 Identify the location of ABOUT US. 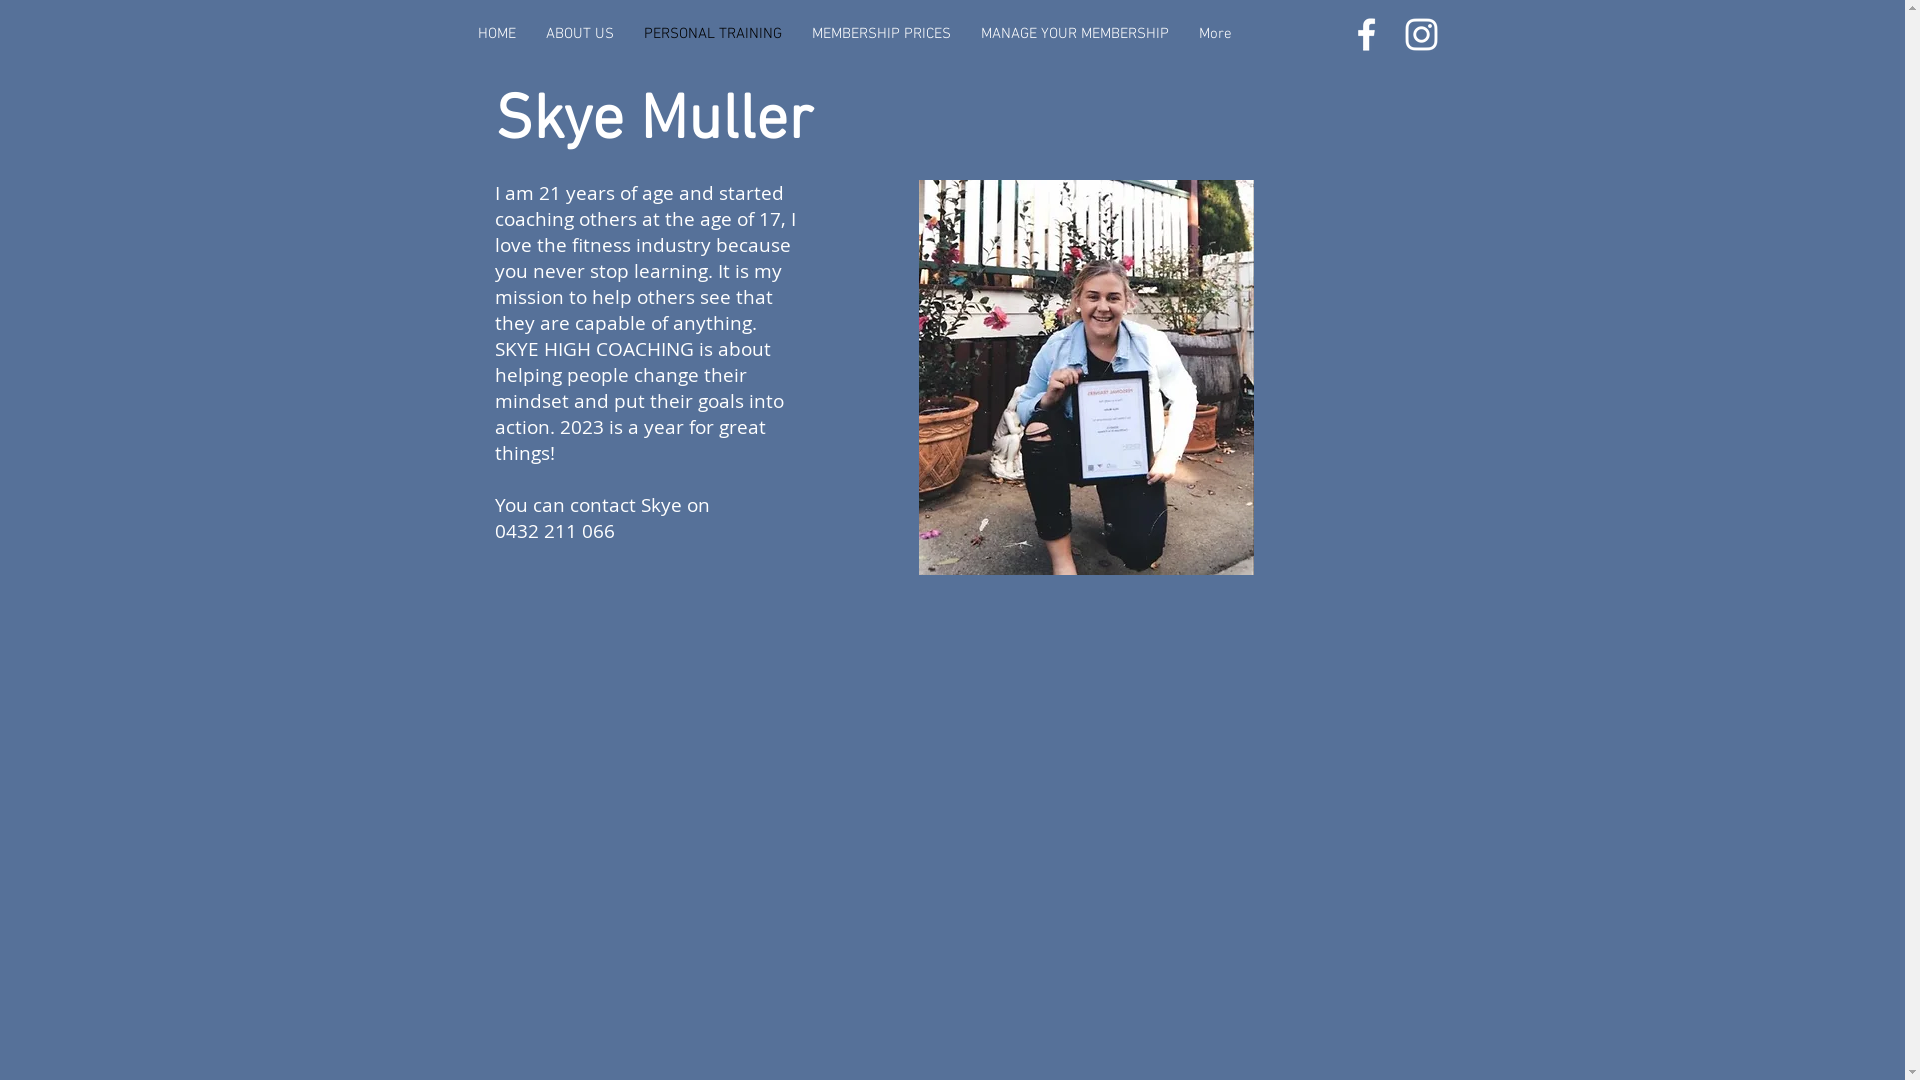
(579, 34).